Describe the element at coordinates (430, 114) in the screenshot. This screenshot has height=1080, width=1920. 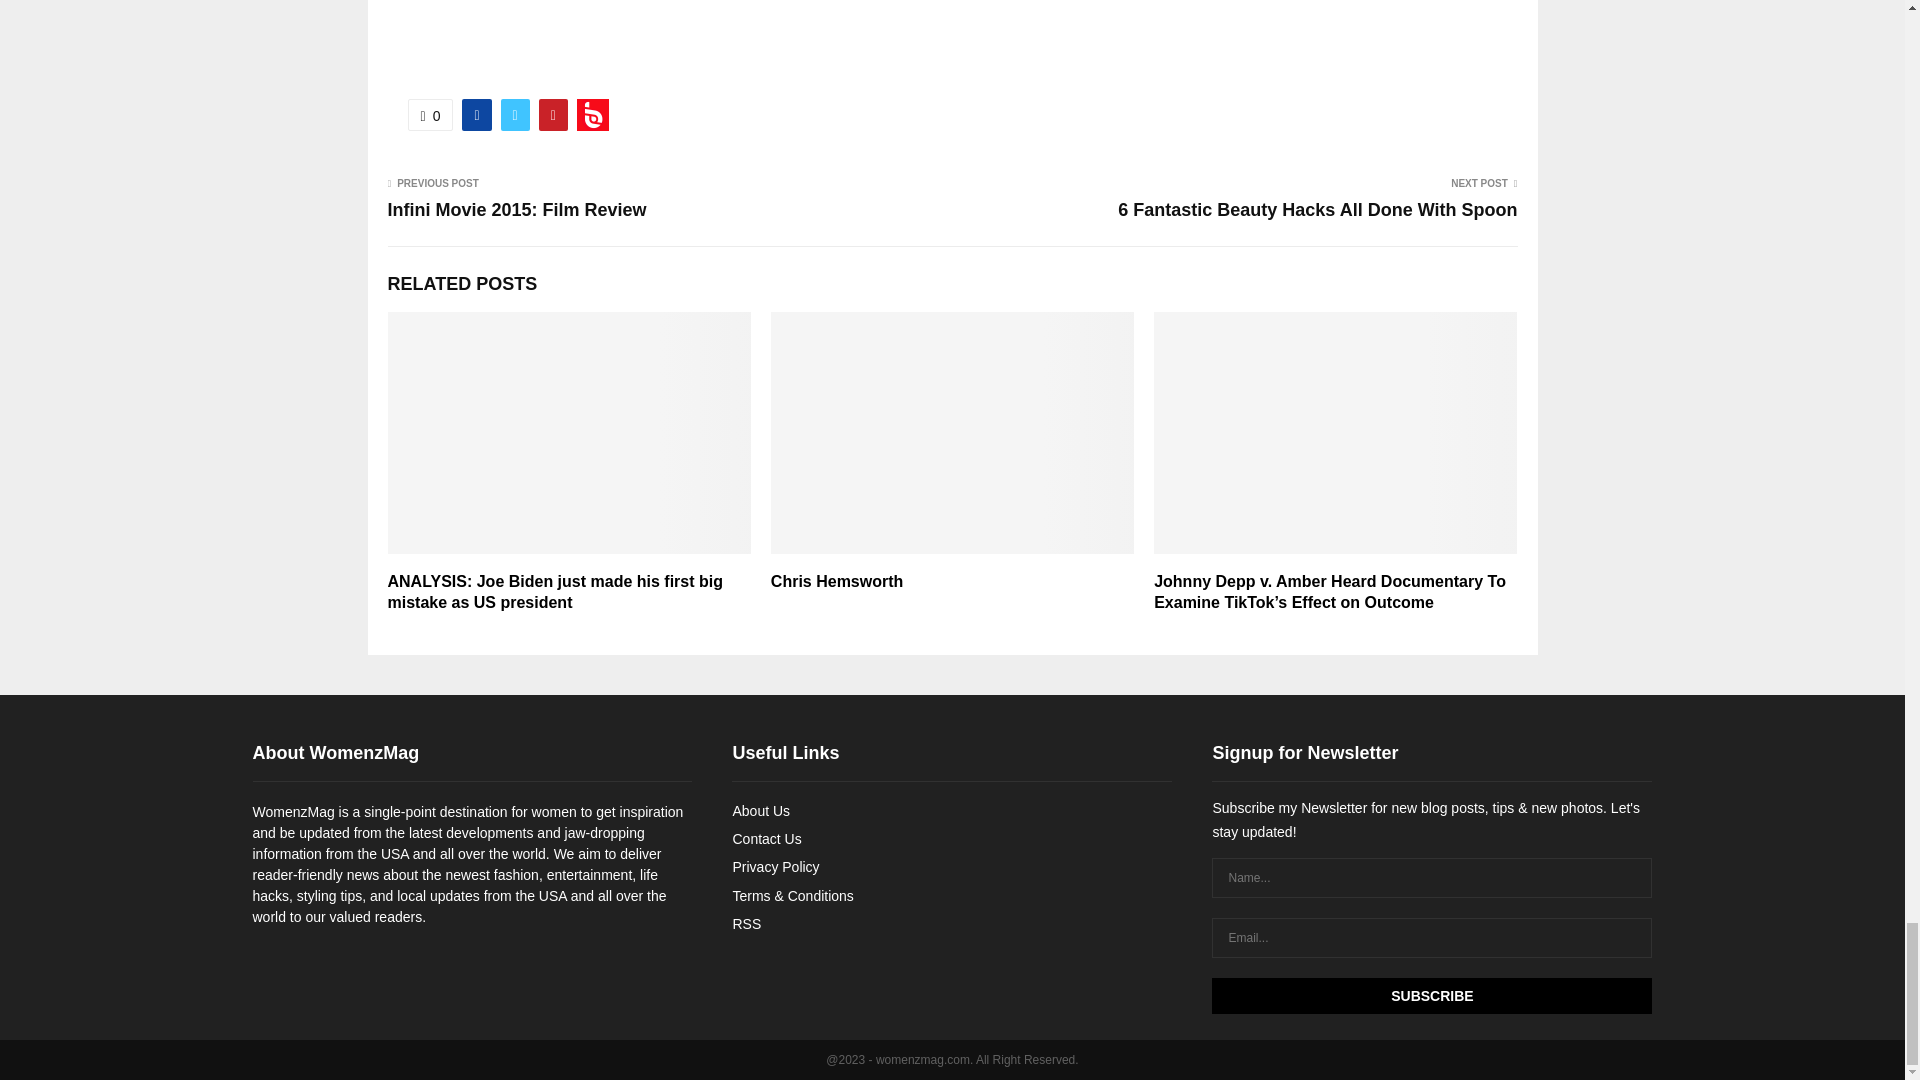
I see `0` at that location.